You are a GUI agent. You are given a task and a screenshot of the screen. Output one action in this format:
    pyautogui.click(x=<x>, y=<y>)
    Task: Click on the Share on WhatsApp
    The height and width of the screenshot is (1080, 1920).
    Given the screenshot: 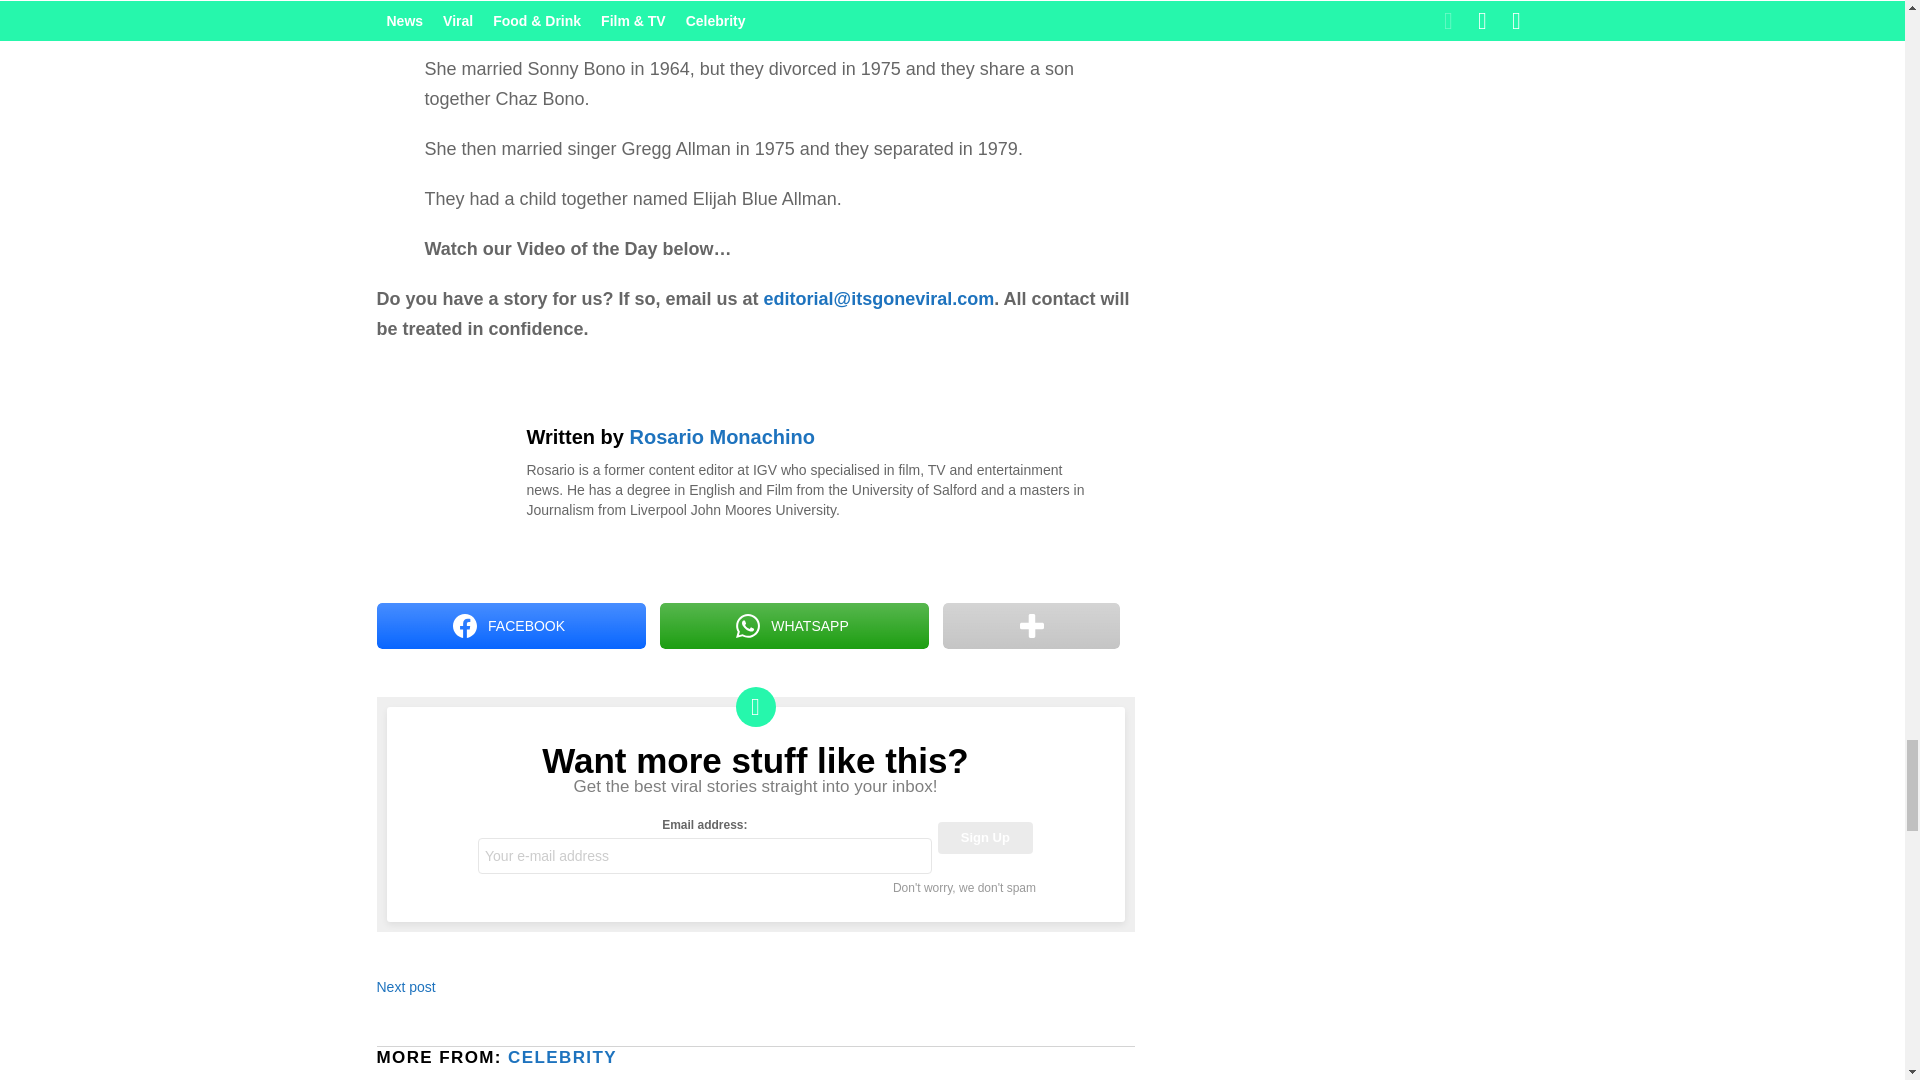 What is the action you would take?
    pyautogui.click(x=794, y=626)
    